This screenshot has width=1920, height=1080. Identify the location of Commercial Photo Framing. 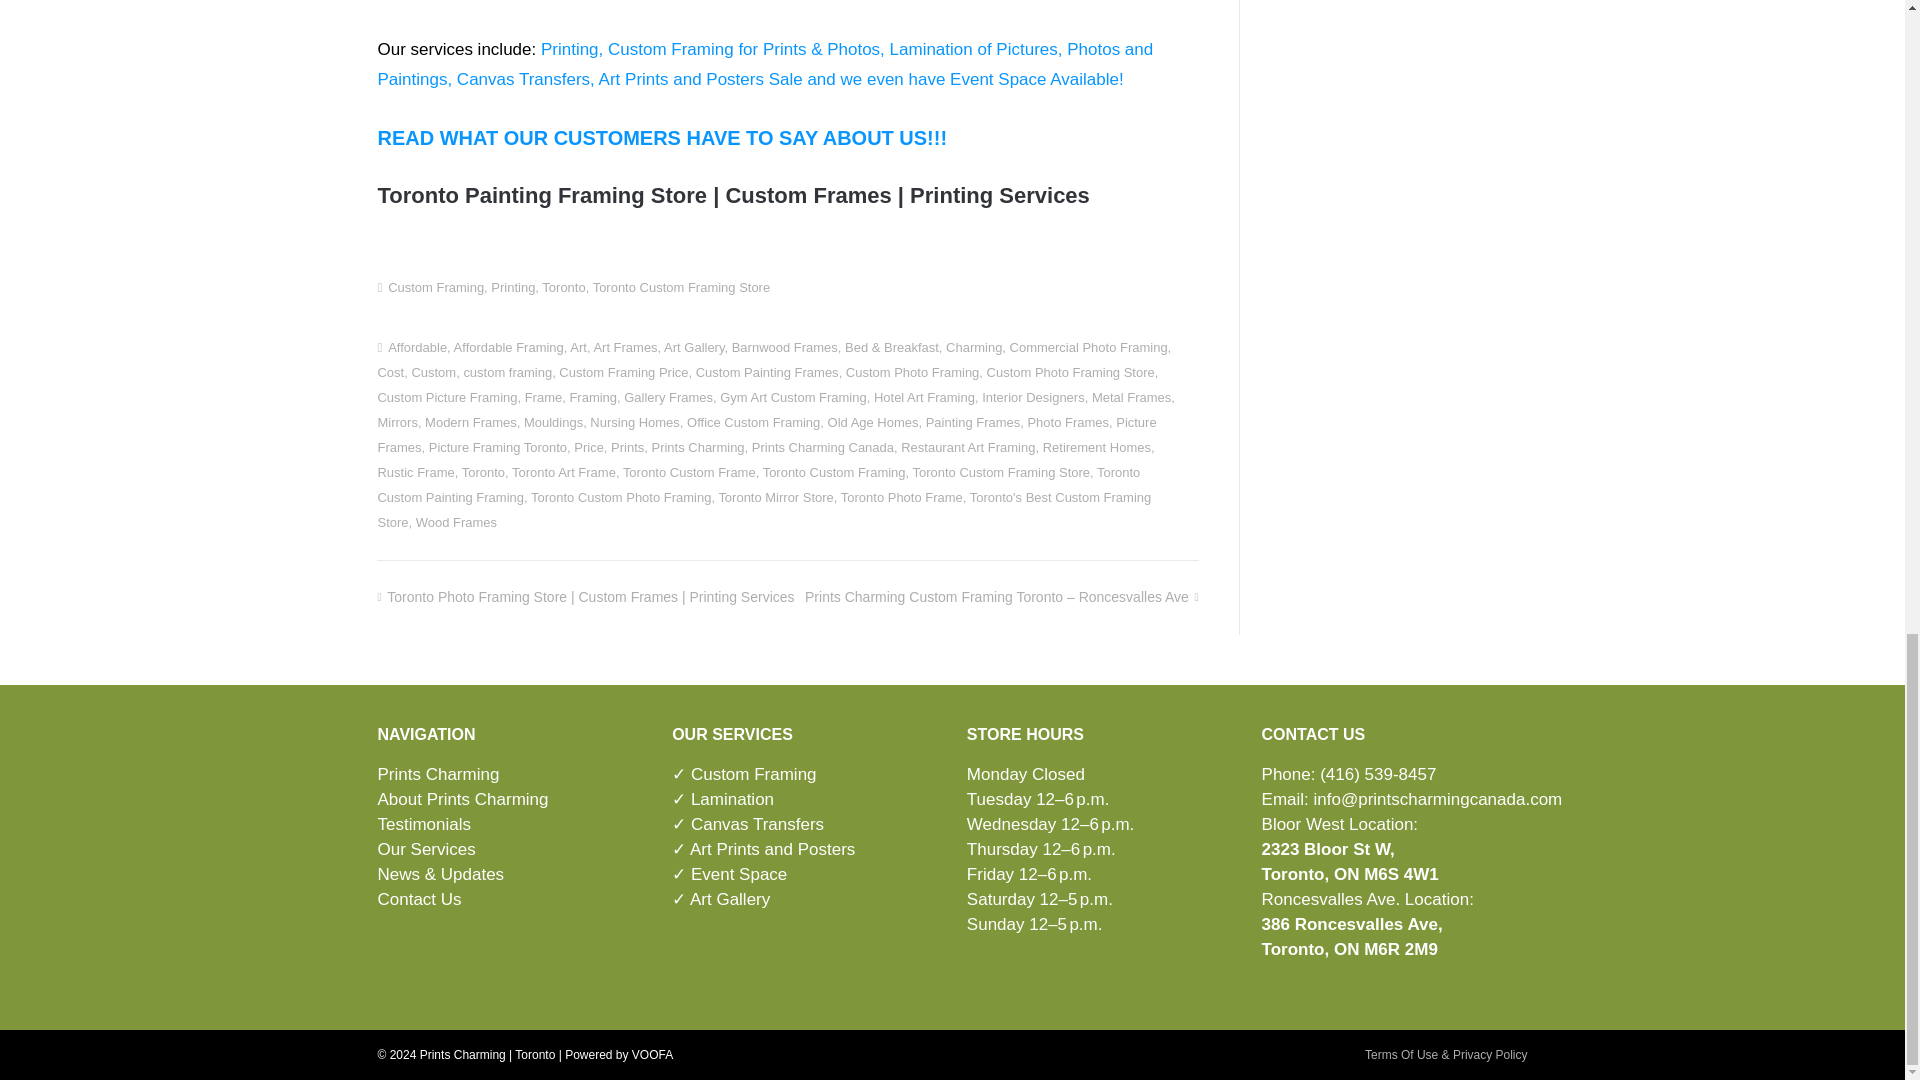
(1088, 348).